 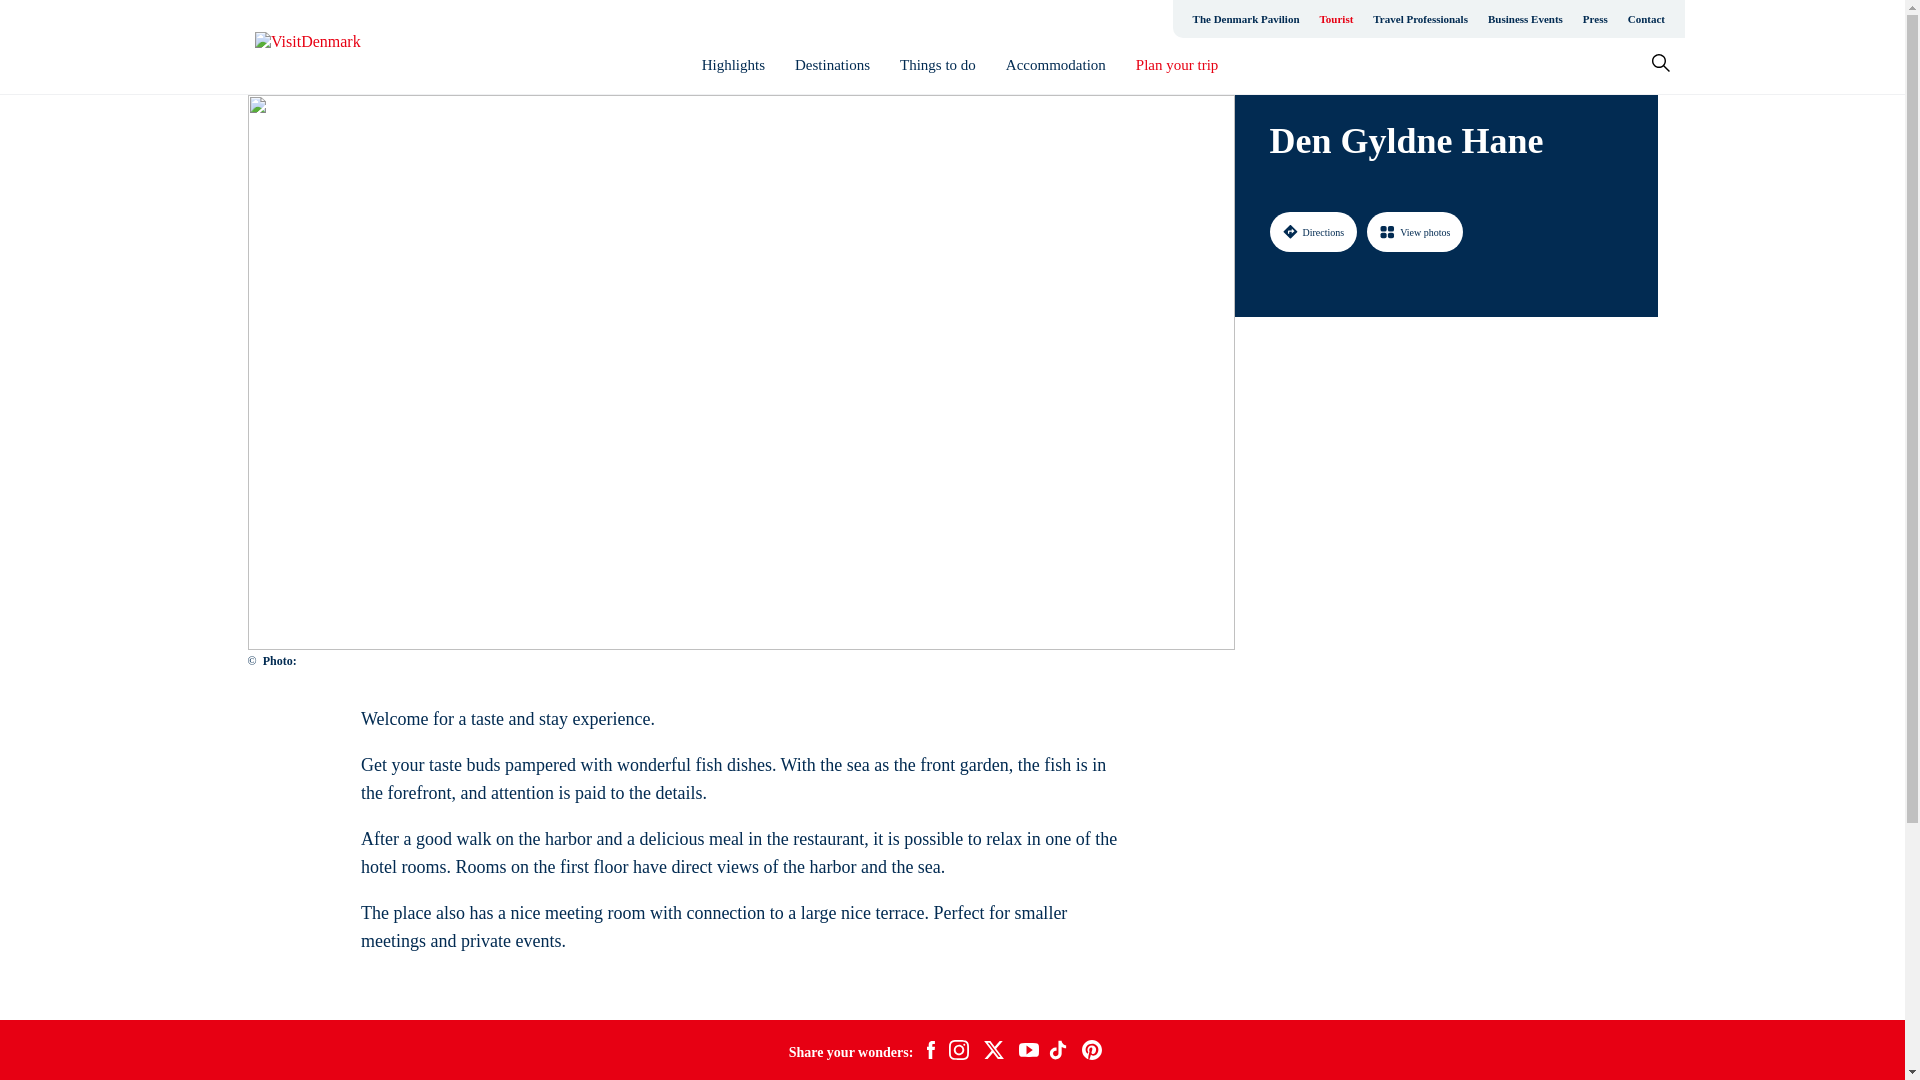 I want to click on Business Events, so click(x=1525, y=18).